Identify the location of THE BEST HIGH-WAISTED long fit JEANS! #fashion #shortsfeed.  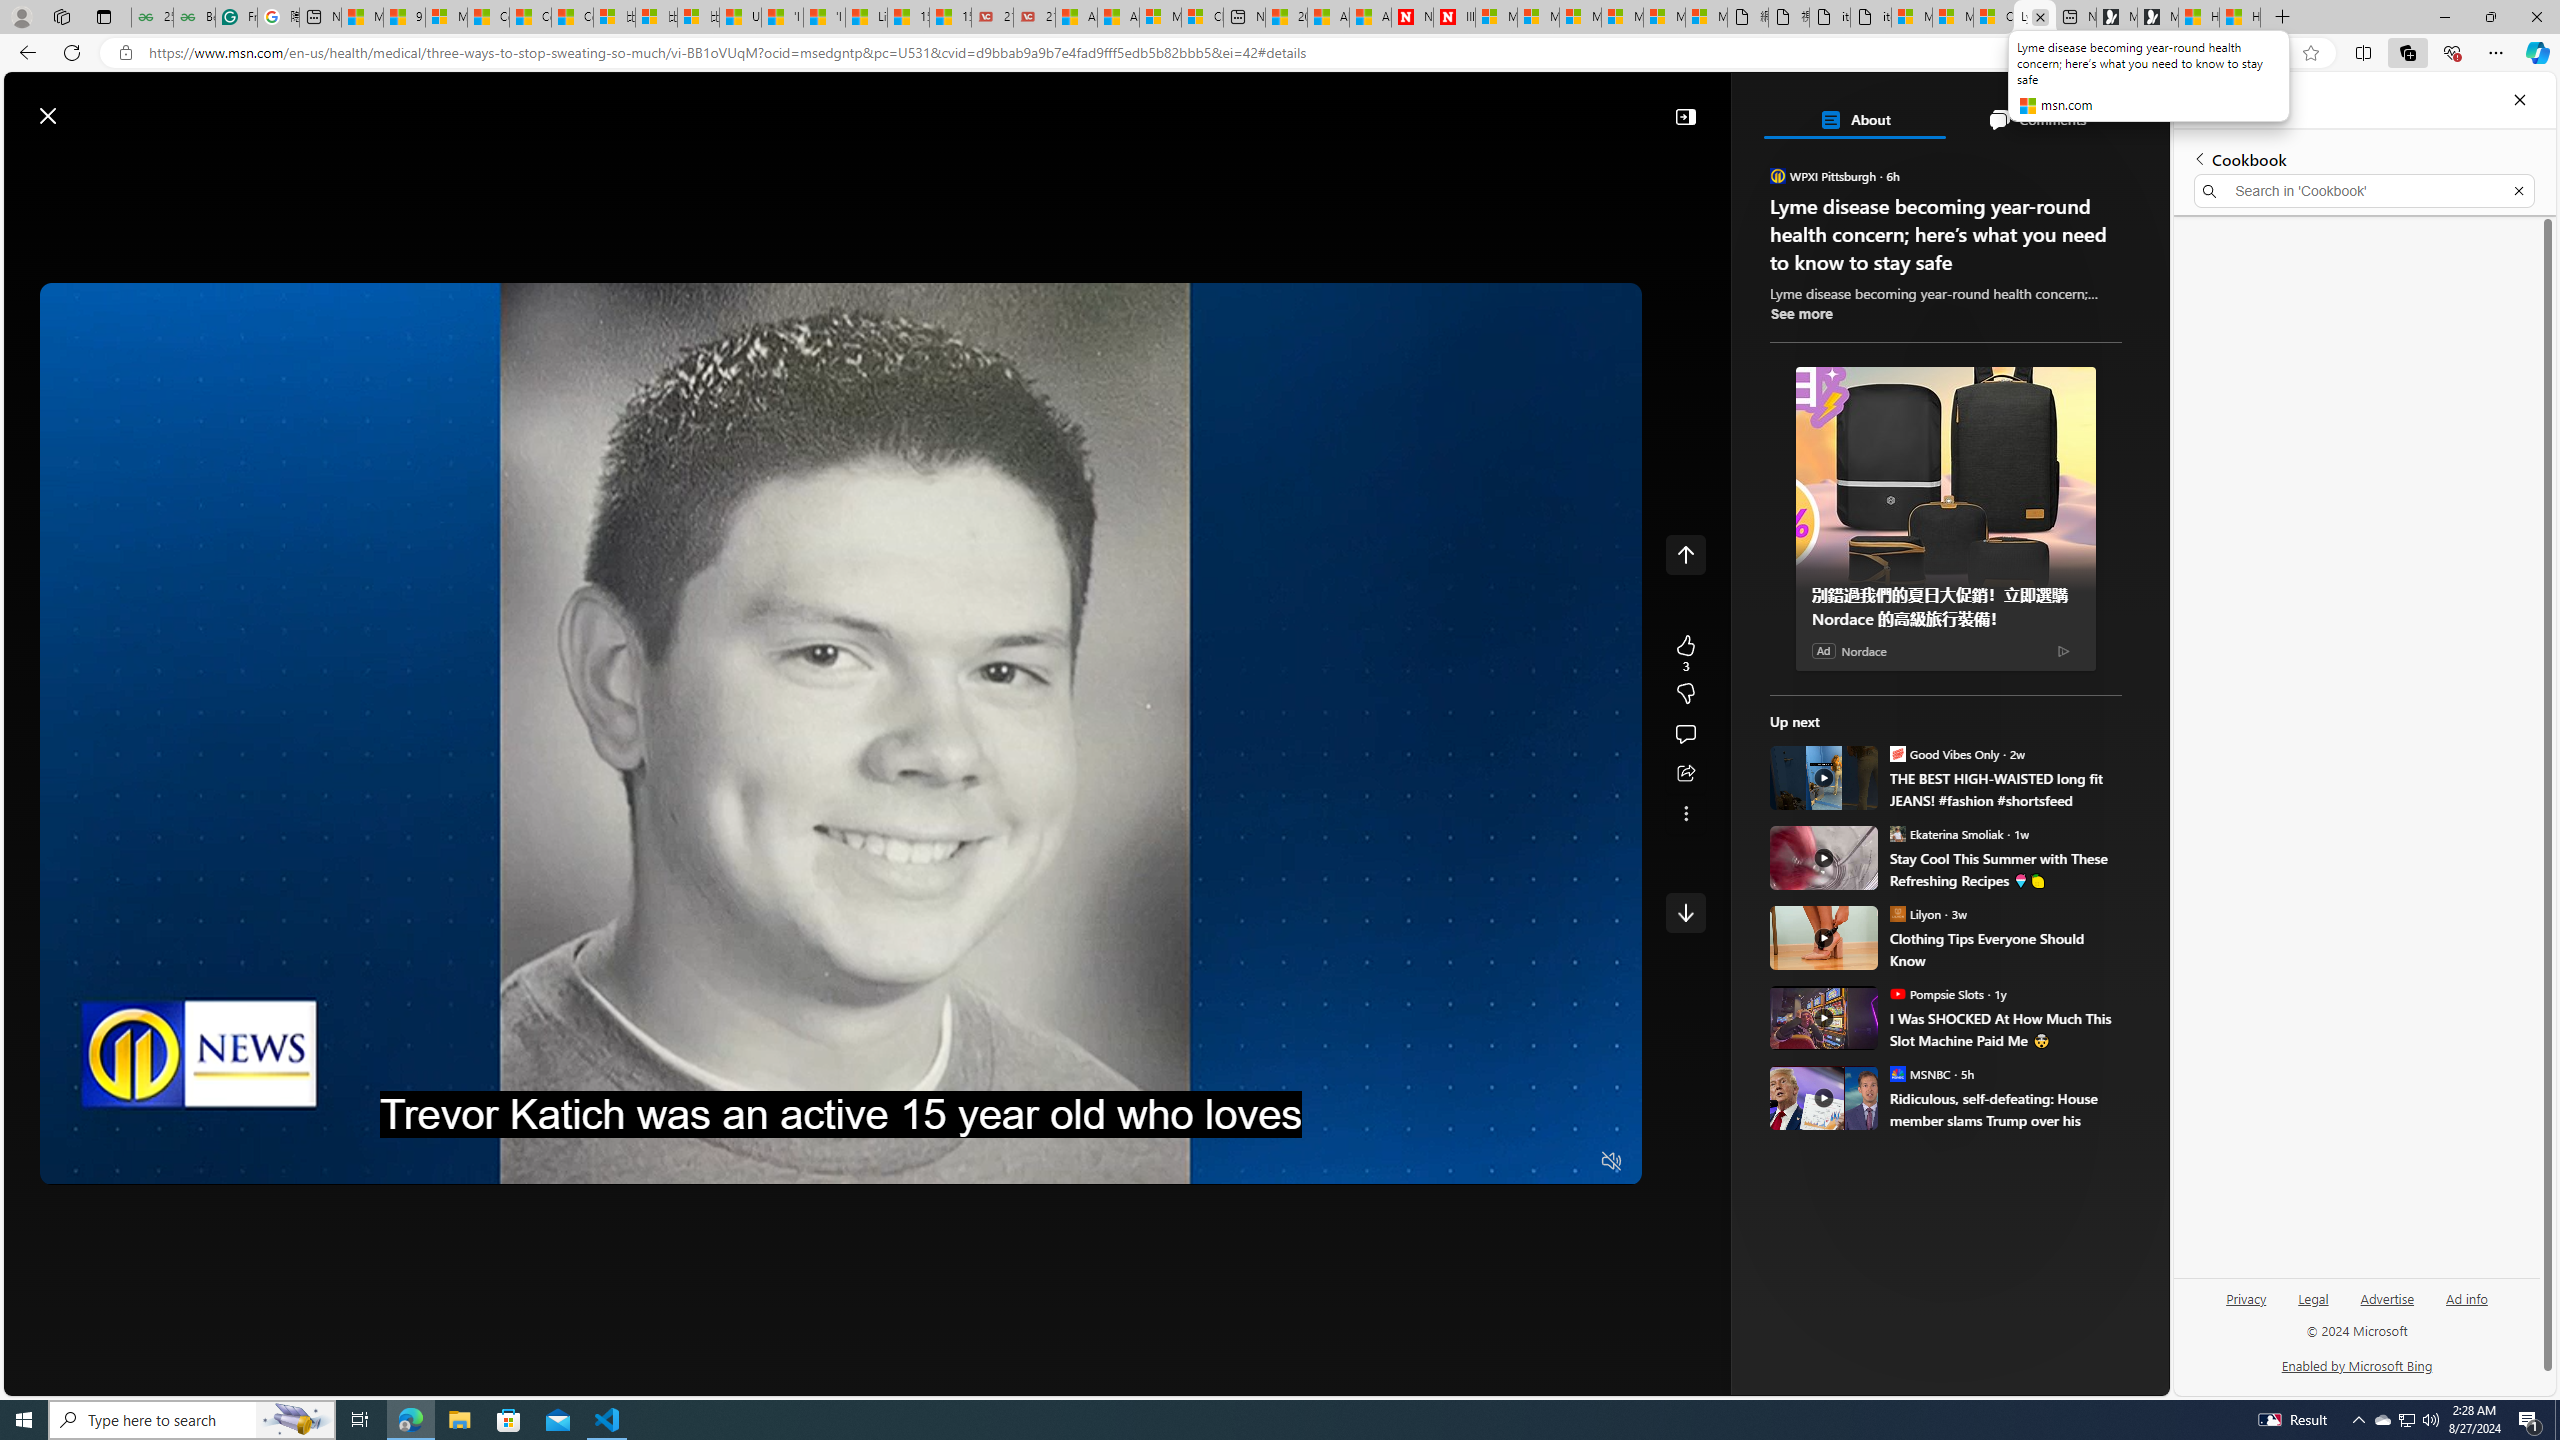
(2006, 790).